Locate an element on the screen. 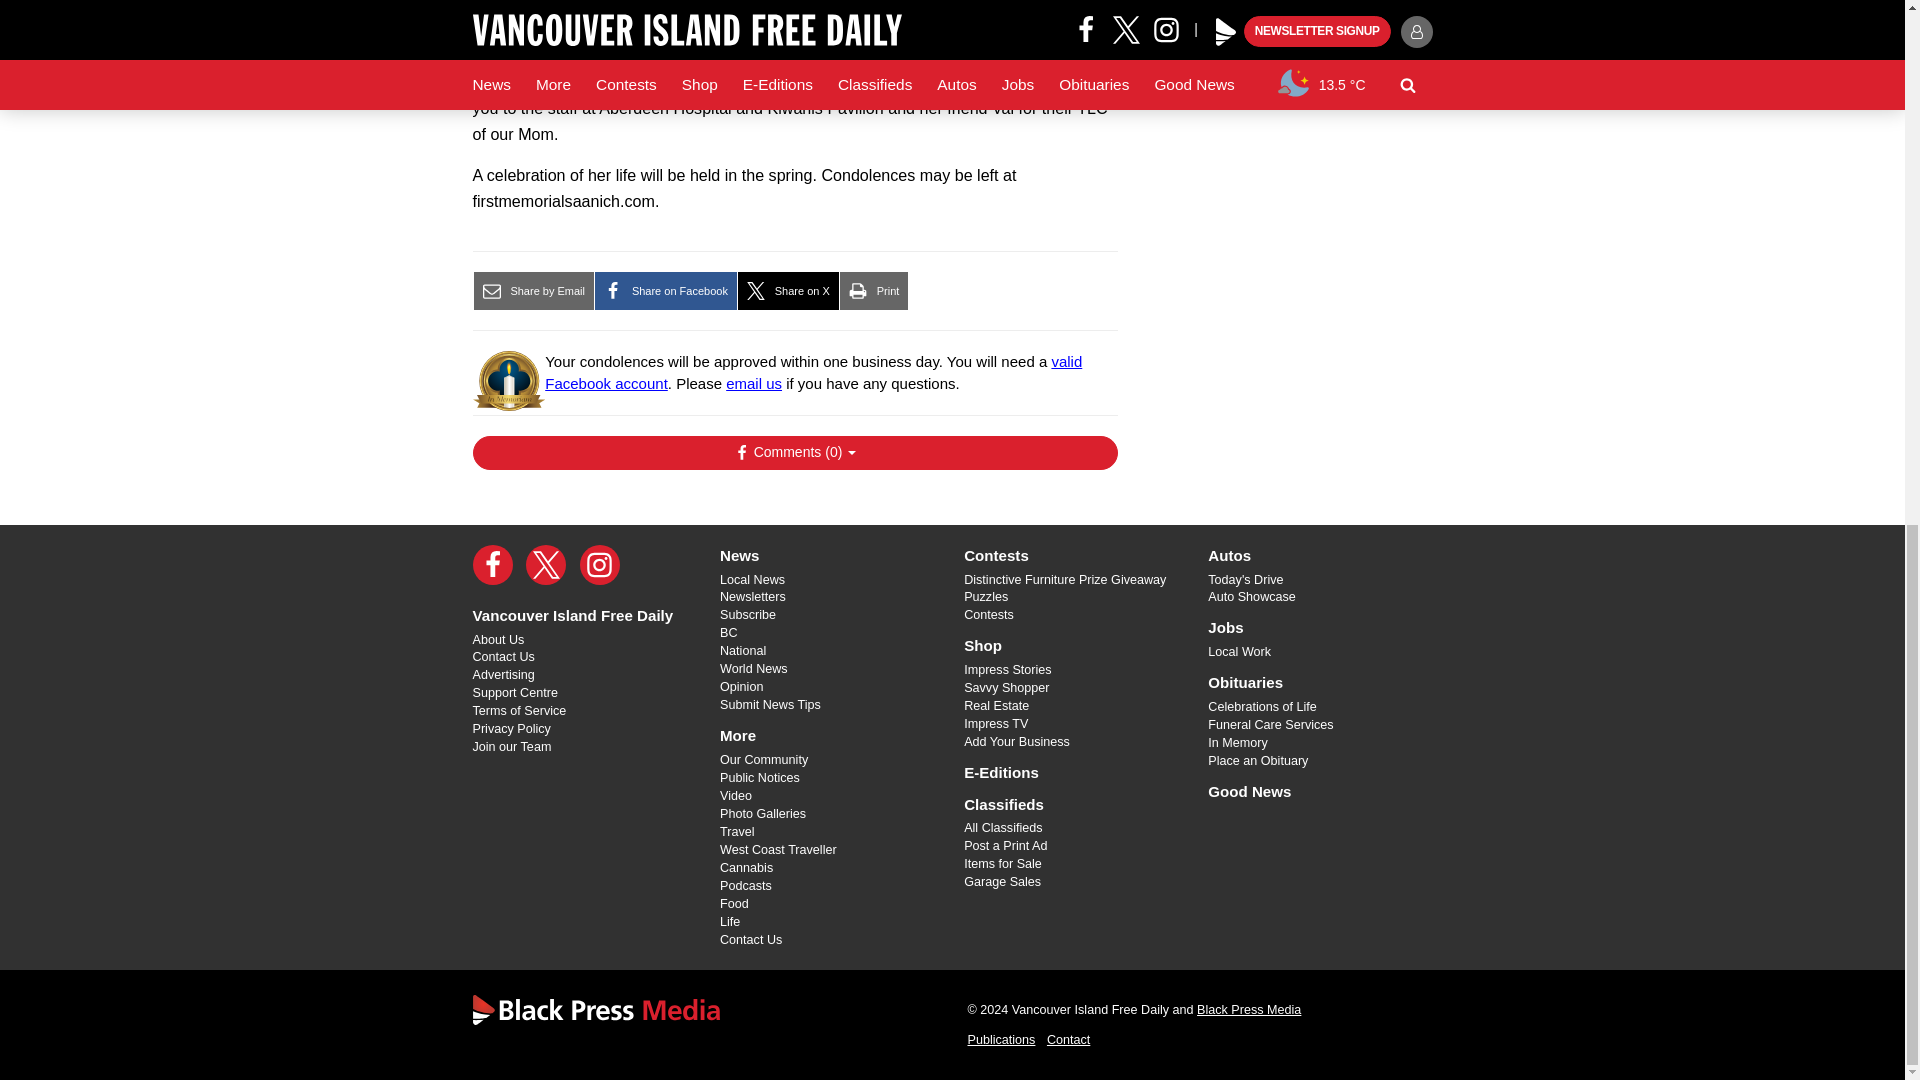 The width and height of the screenshot is (1920, 1080). Instagram is located at coordinates (600, 565).